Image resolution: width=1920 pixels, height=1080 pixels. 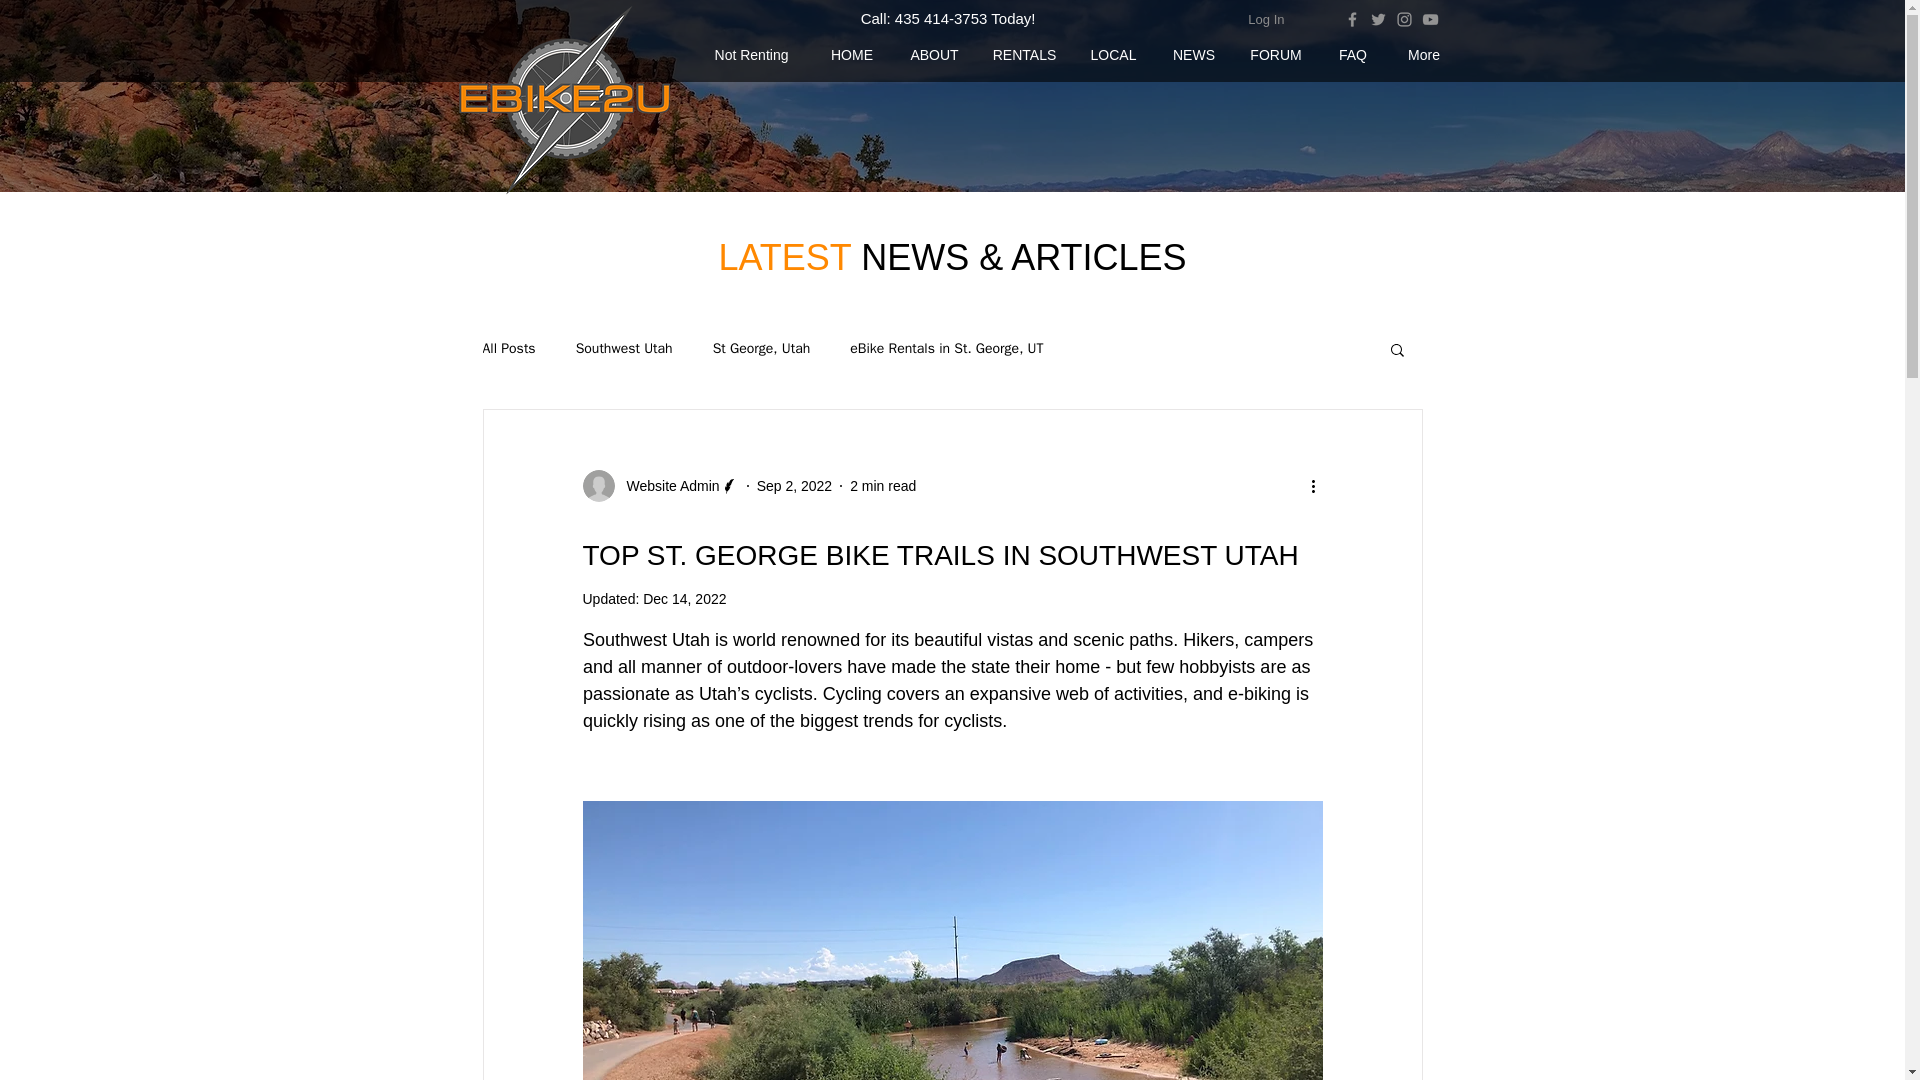 I want to click on NEWS, so click(x=1194, y=56).